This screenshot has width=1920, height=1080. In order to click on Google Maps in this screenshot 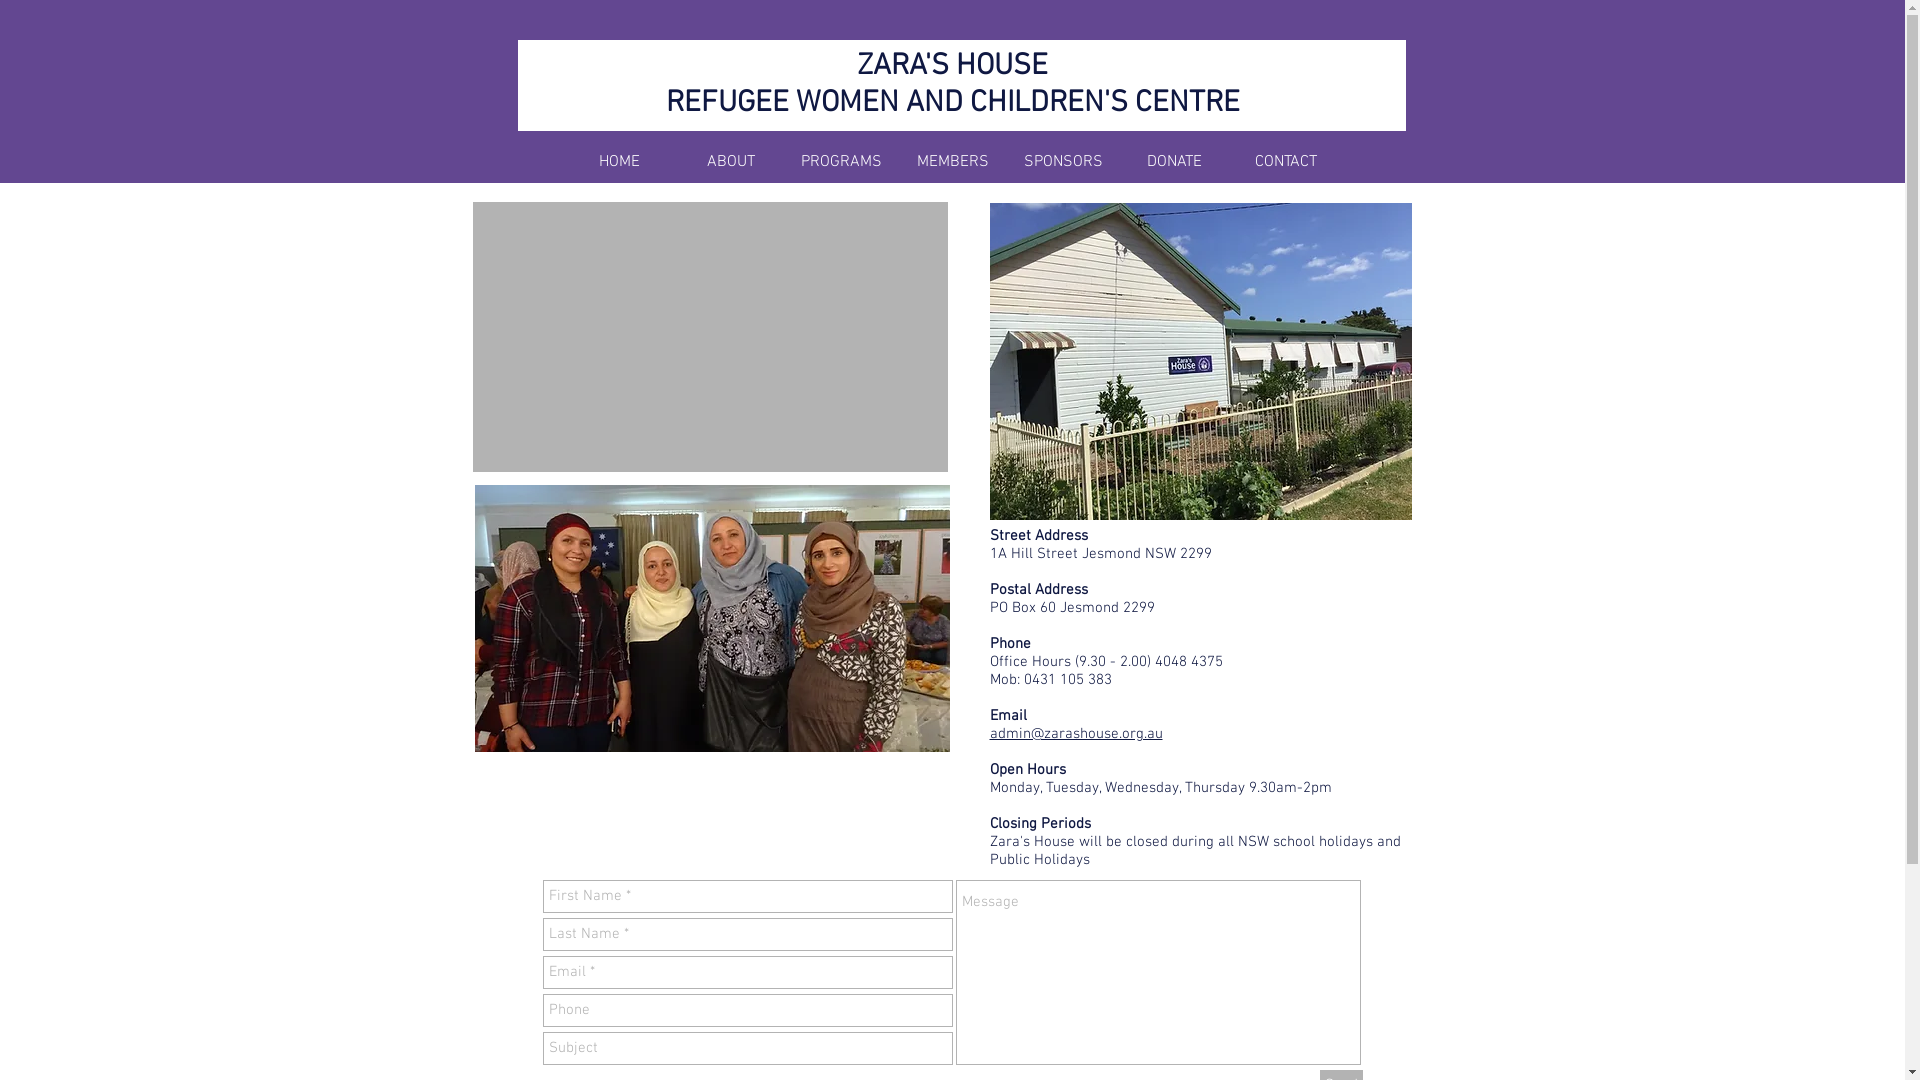, I will do `click(710, 337)`.